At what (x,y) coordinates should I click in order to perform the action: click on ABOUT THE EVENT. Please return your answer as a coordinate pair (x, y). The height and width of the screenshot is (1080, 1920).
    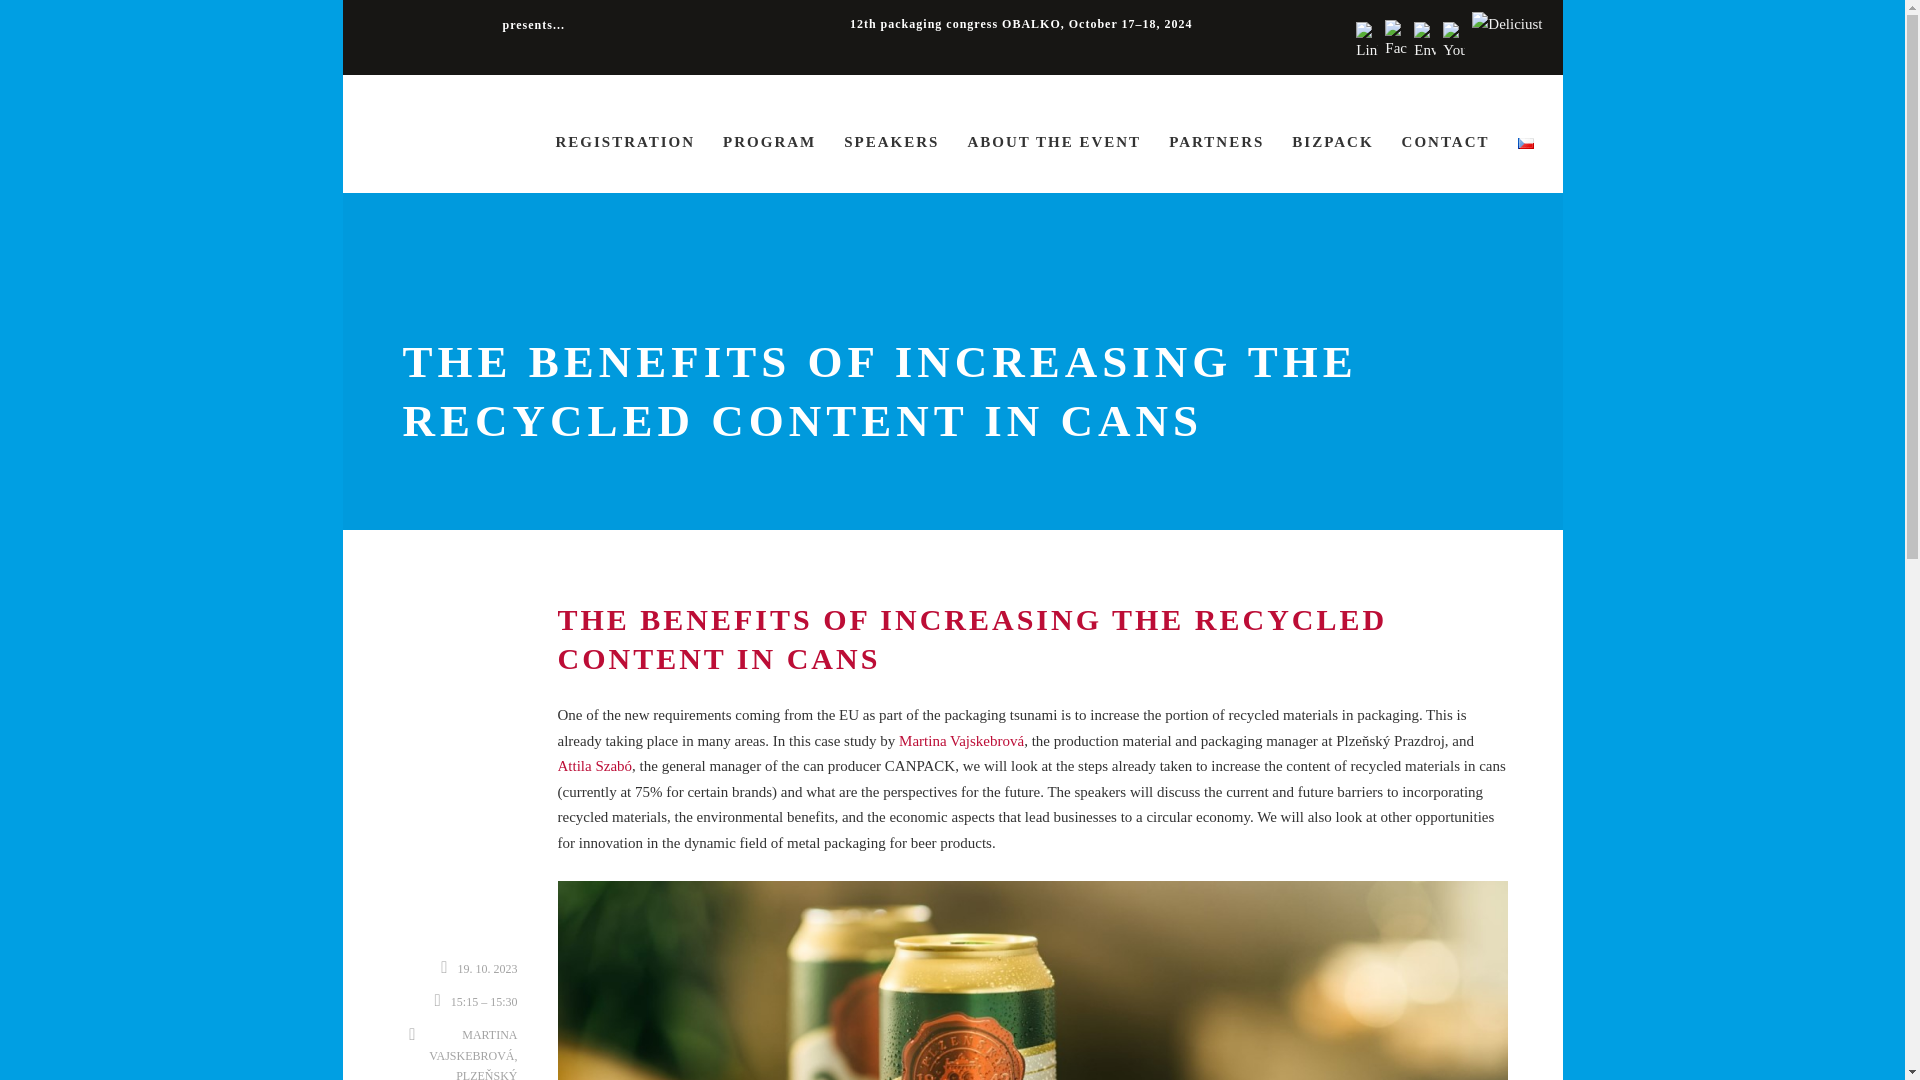
    Looking at the image, I should click on (1054, 162).